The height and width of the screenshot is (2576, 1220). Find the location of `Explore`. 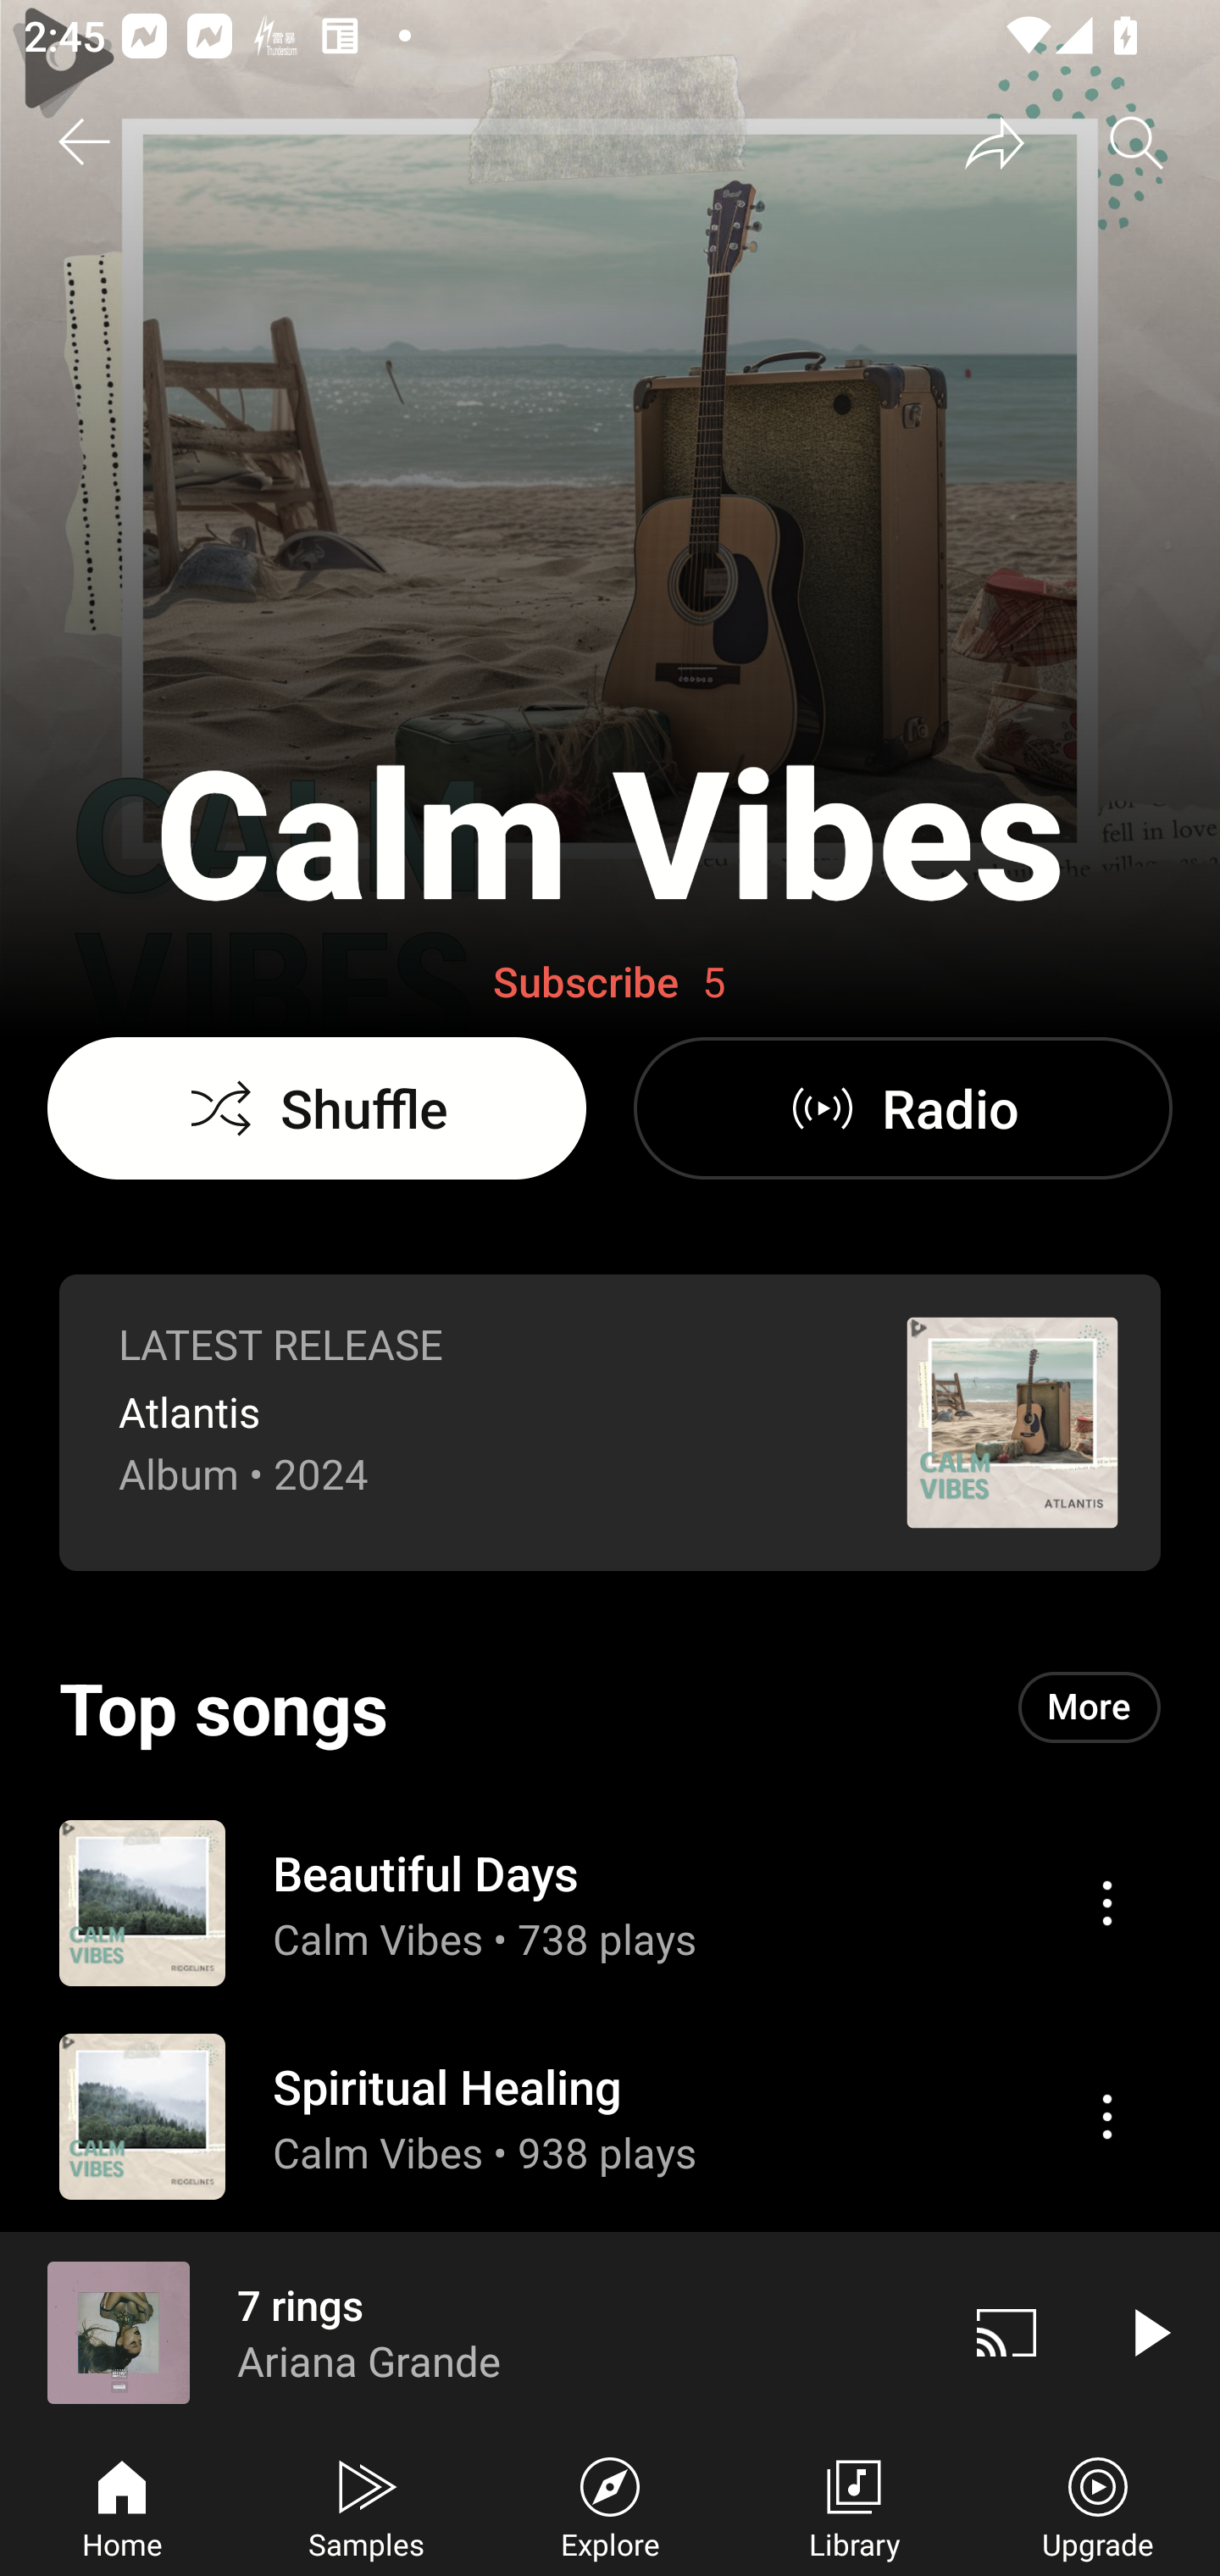

Explore is located at coordinates (610, 2505).